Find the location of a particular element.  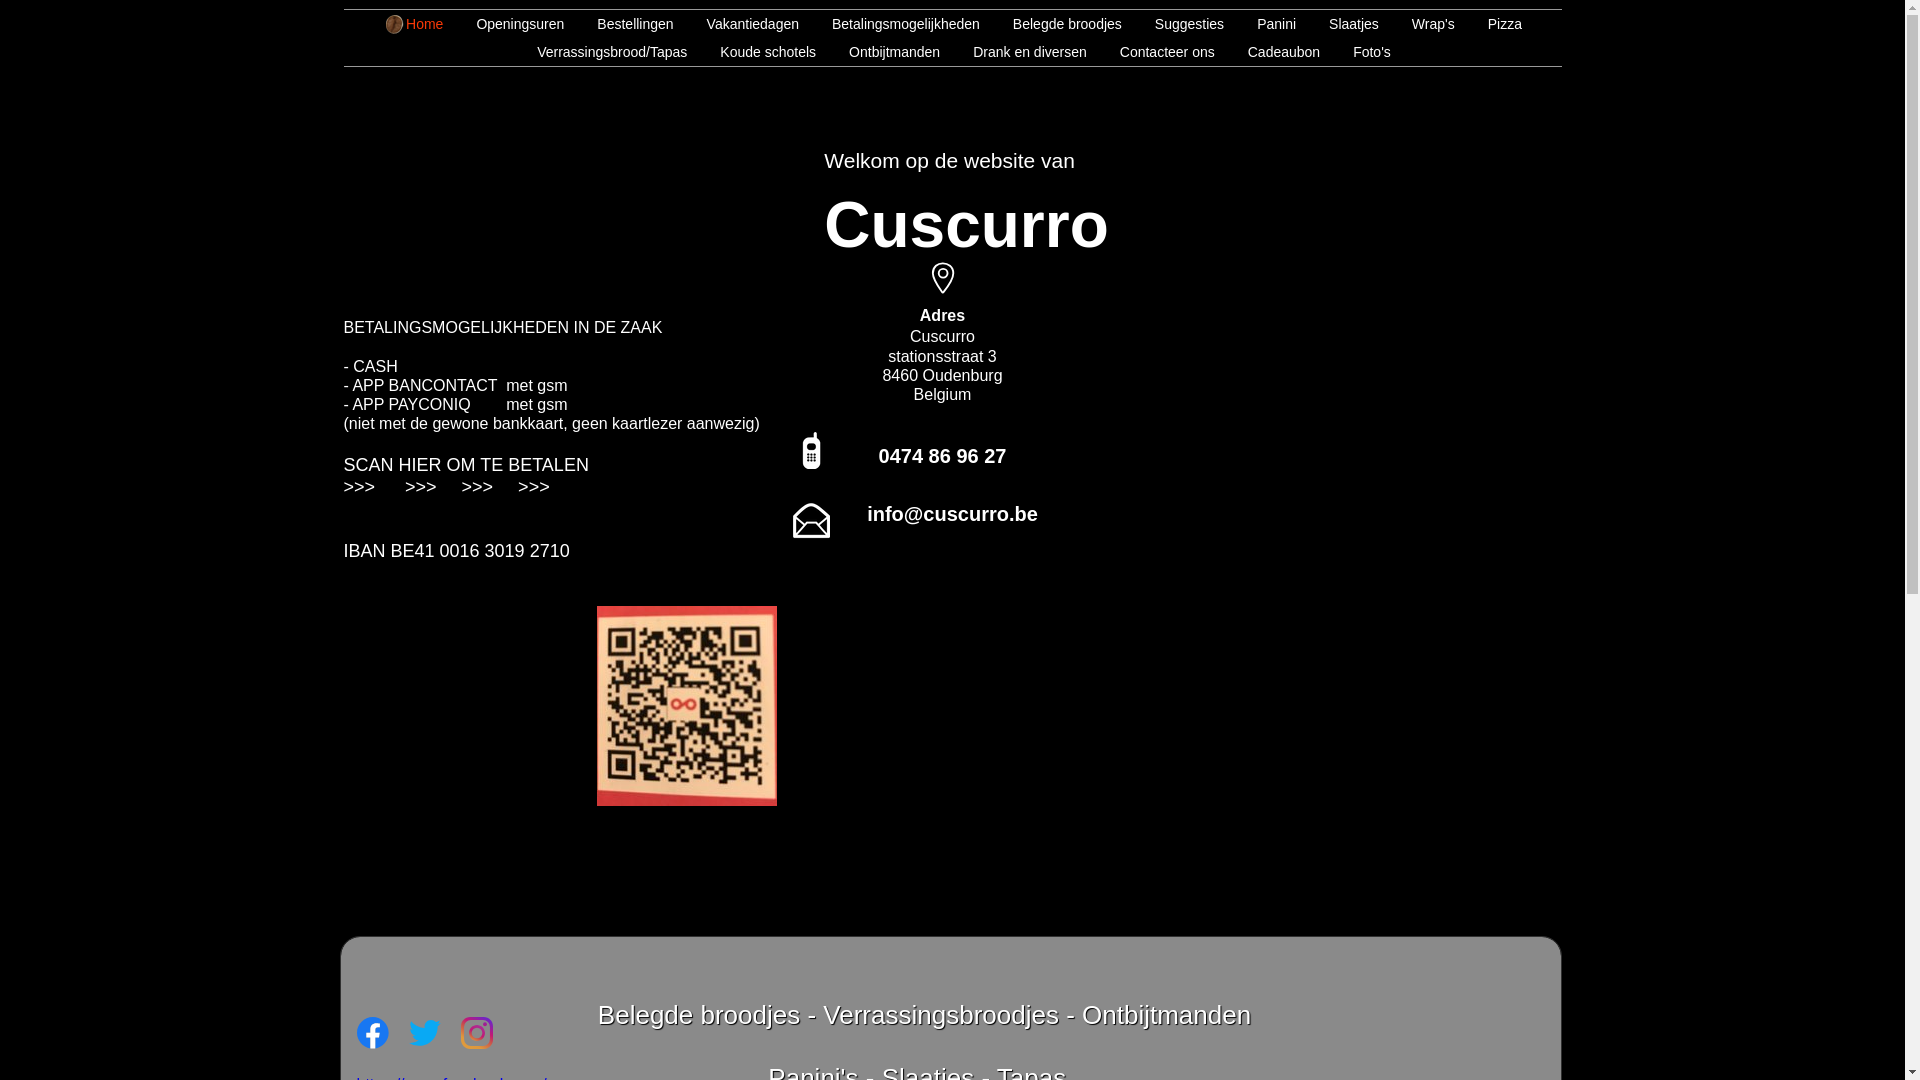

Koude schotels is located at coordinates (756, 52).